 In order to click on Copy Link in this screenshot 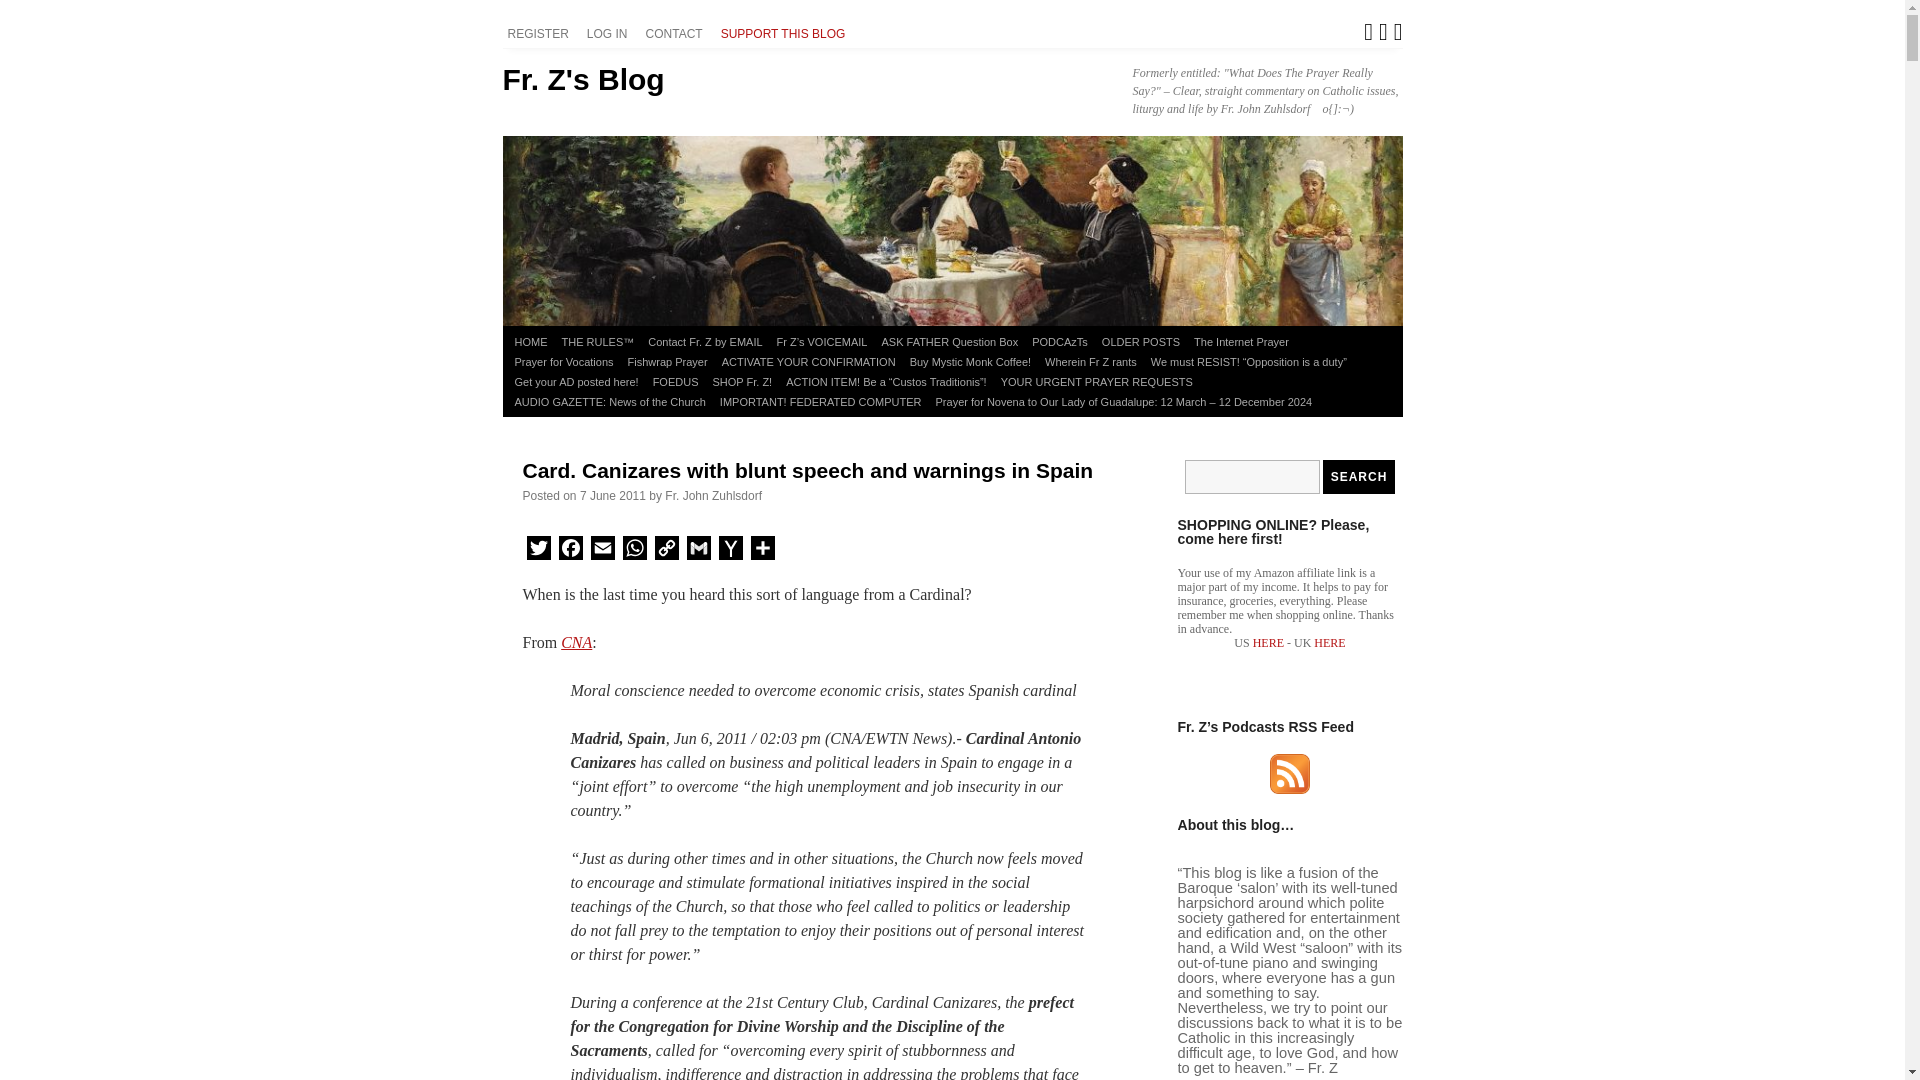, I will do `click(666, 551)`.